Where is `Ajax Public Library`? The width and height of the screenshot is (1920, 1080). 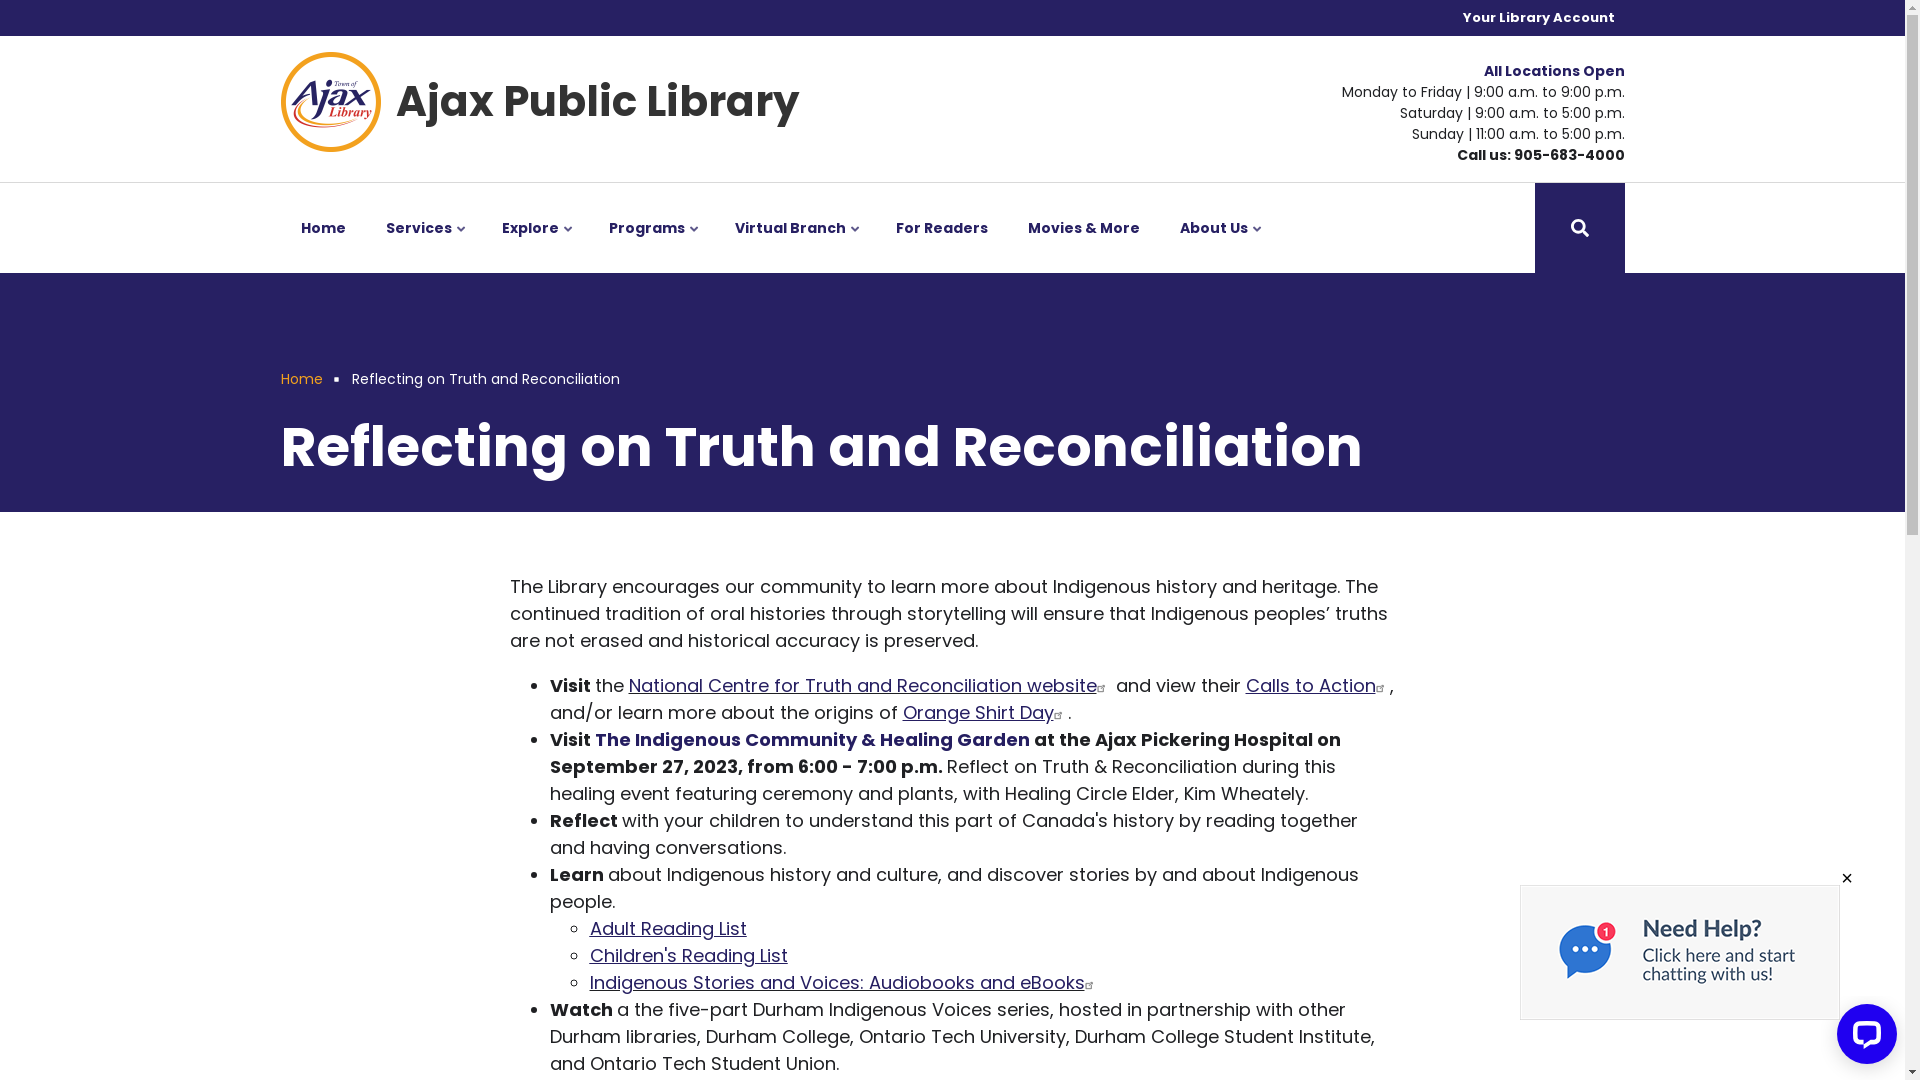 Ajax Public Library is located at coordinates (598, 102).